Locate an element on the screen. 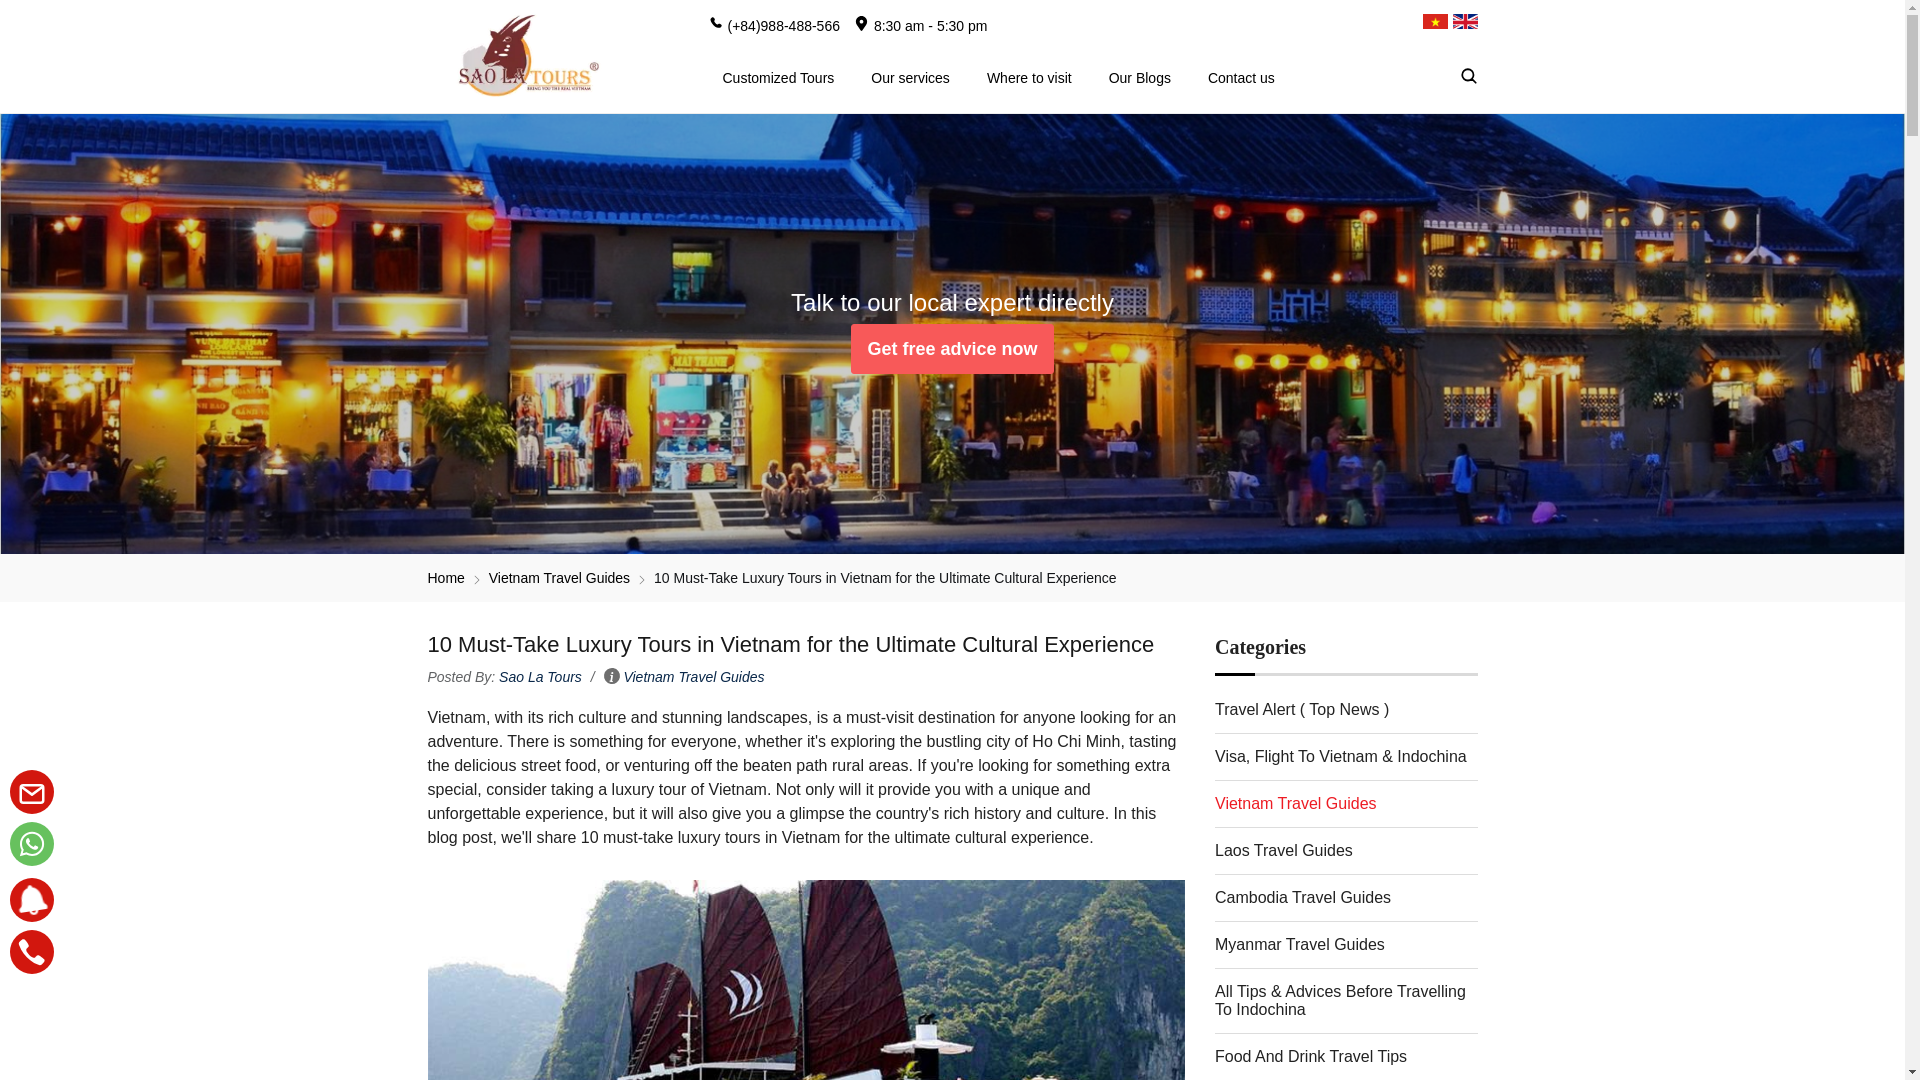 Image resolution: width=1920 pixels, height=1080 pixels. Customized Tours is located at coordinates (779, 76).